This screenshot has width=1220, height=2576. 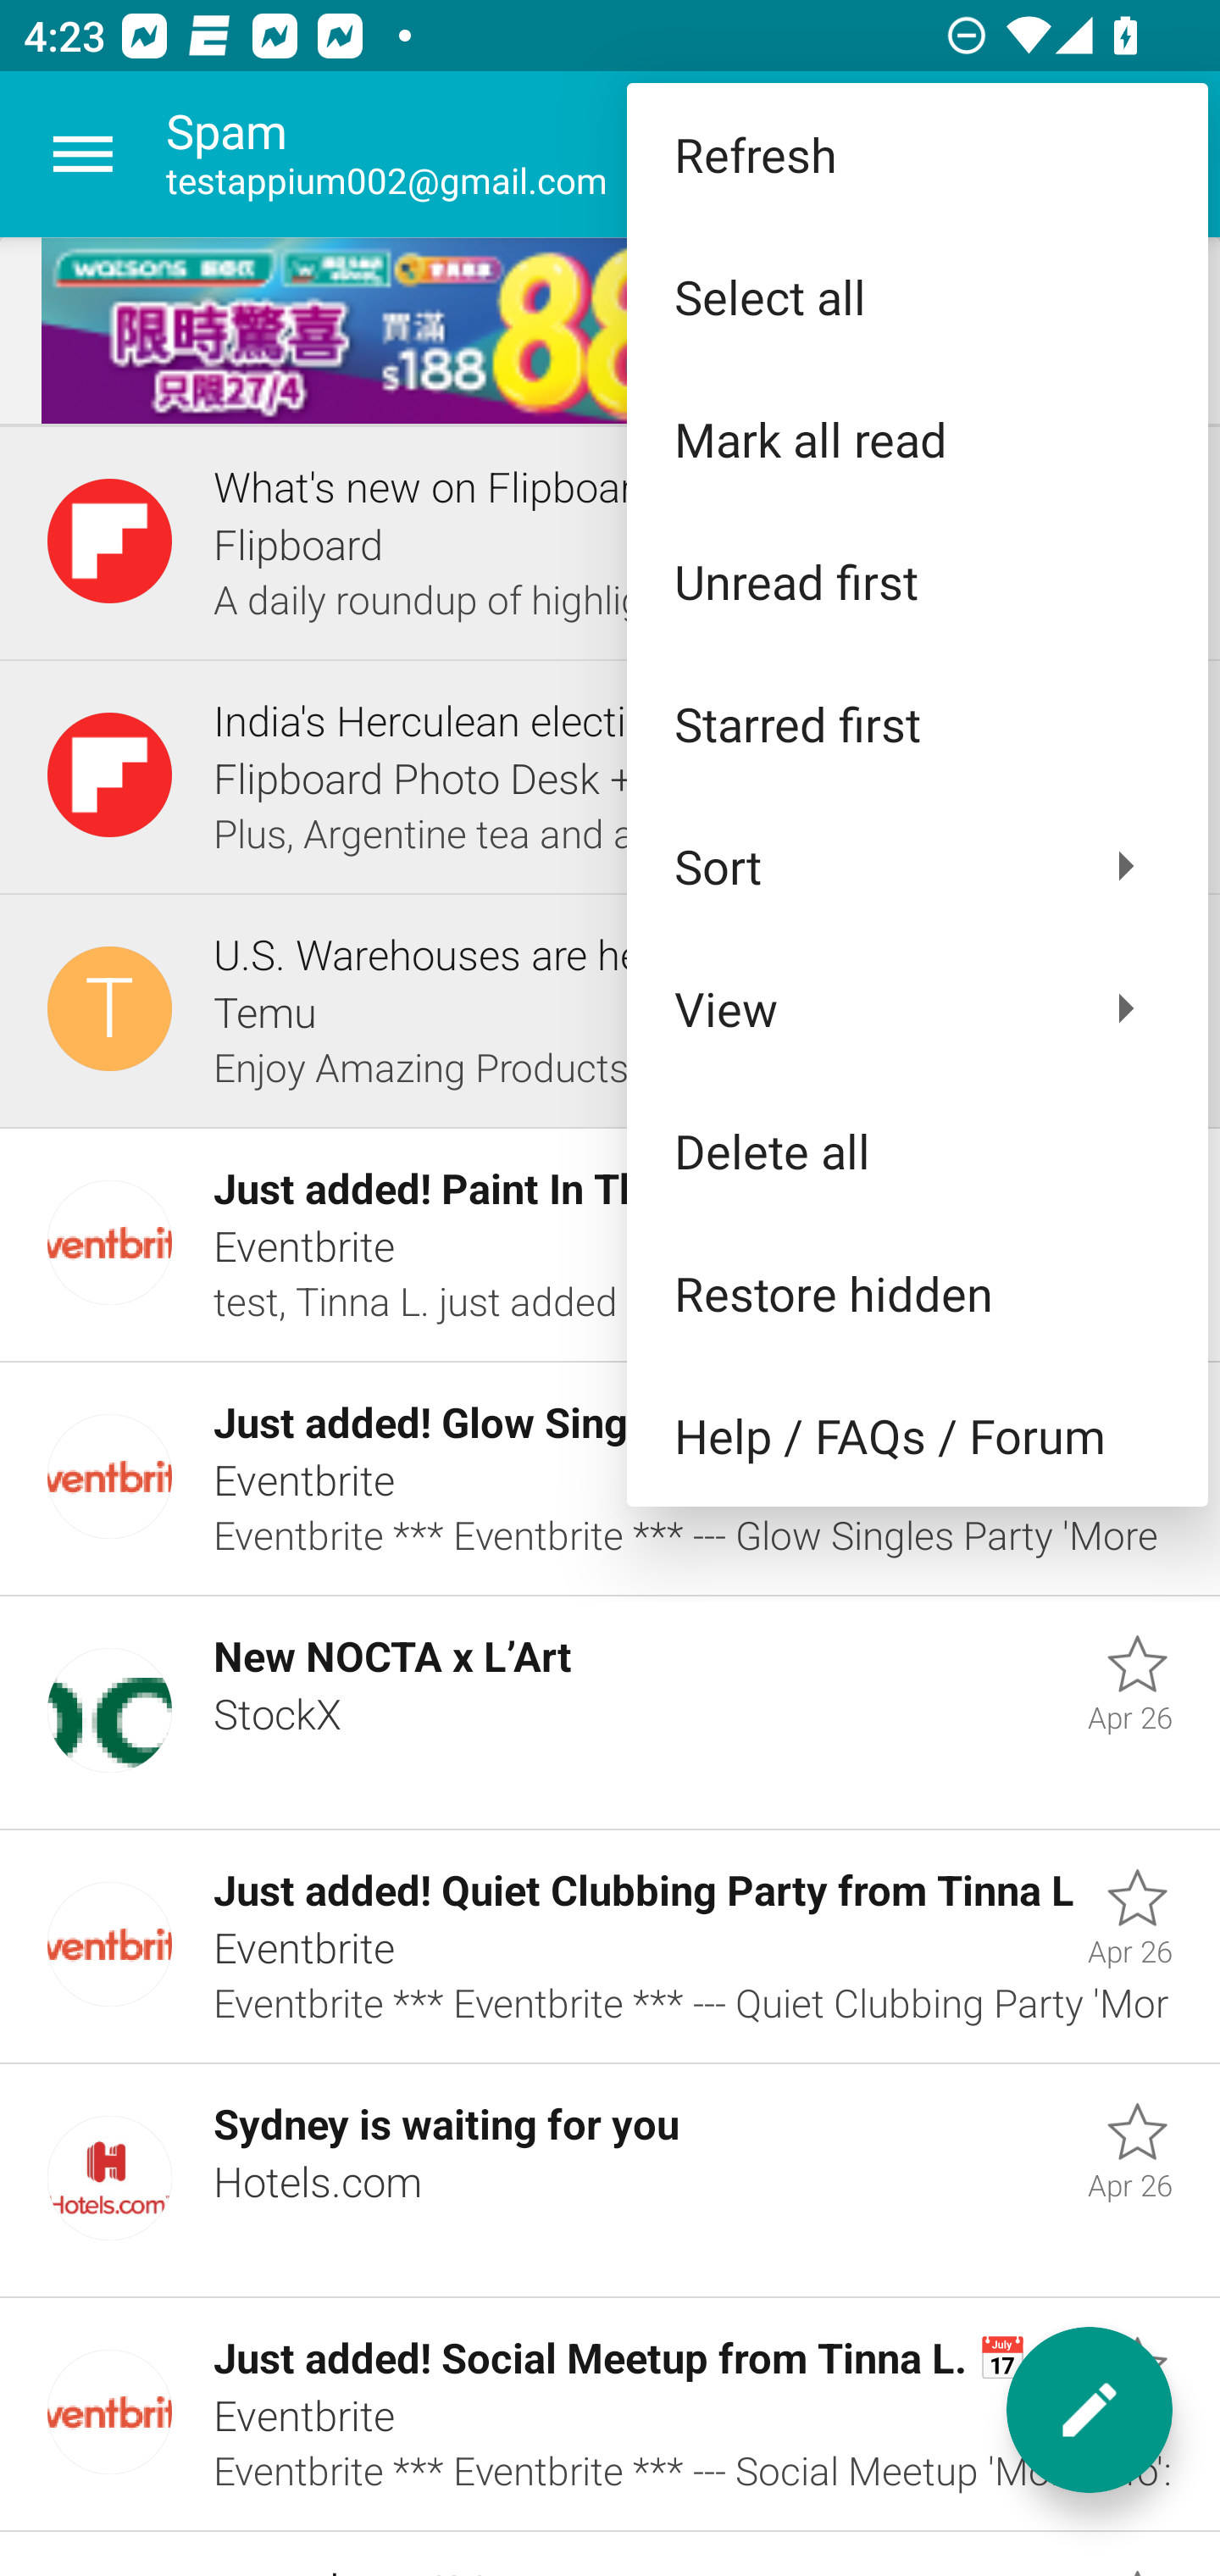 What do you see at coordinates (917, 1008) in the screenshot?
I see `View` at bounding box center [917, 1008].